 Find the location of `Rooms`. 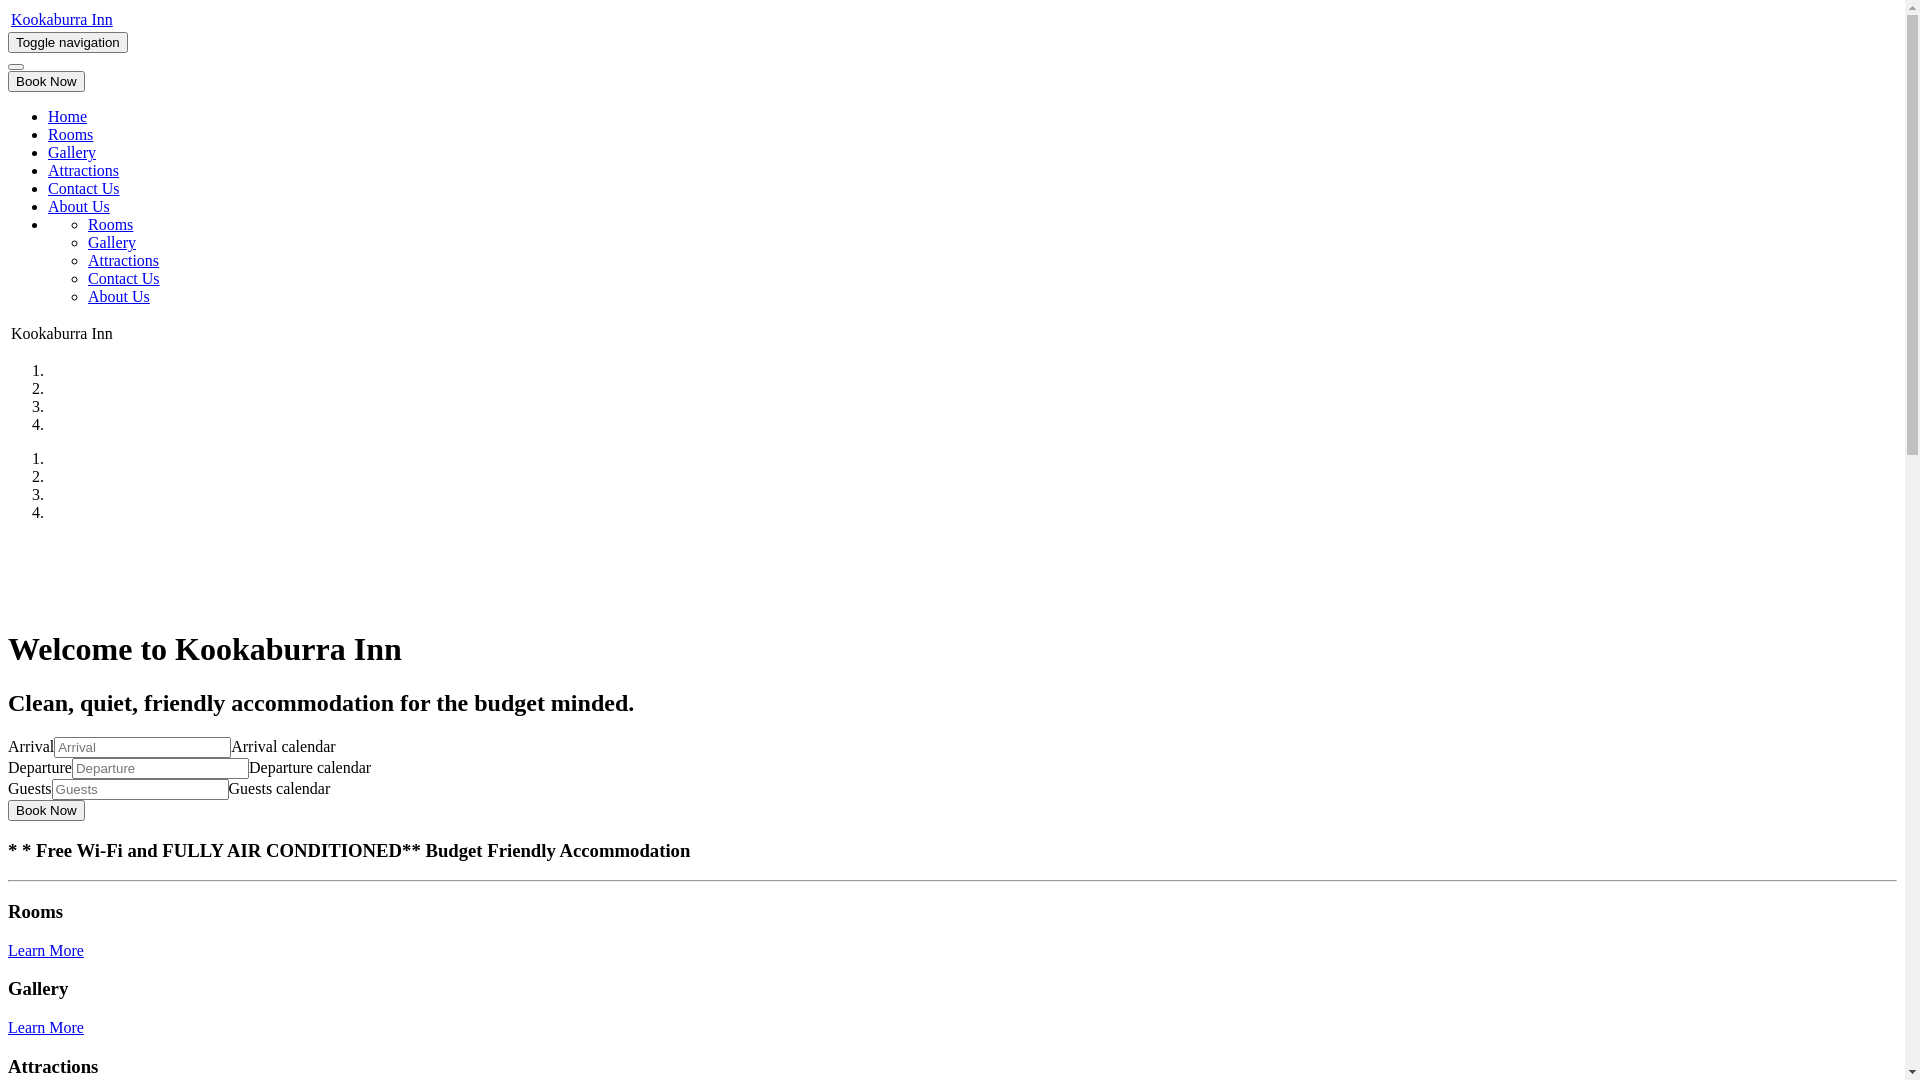

Rooms is located at coordinates (70, 134).